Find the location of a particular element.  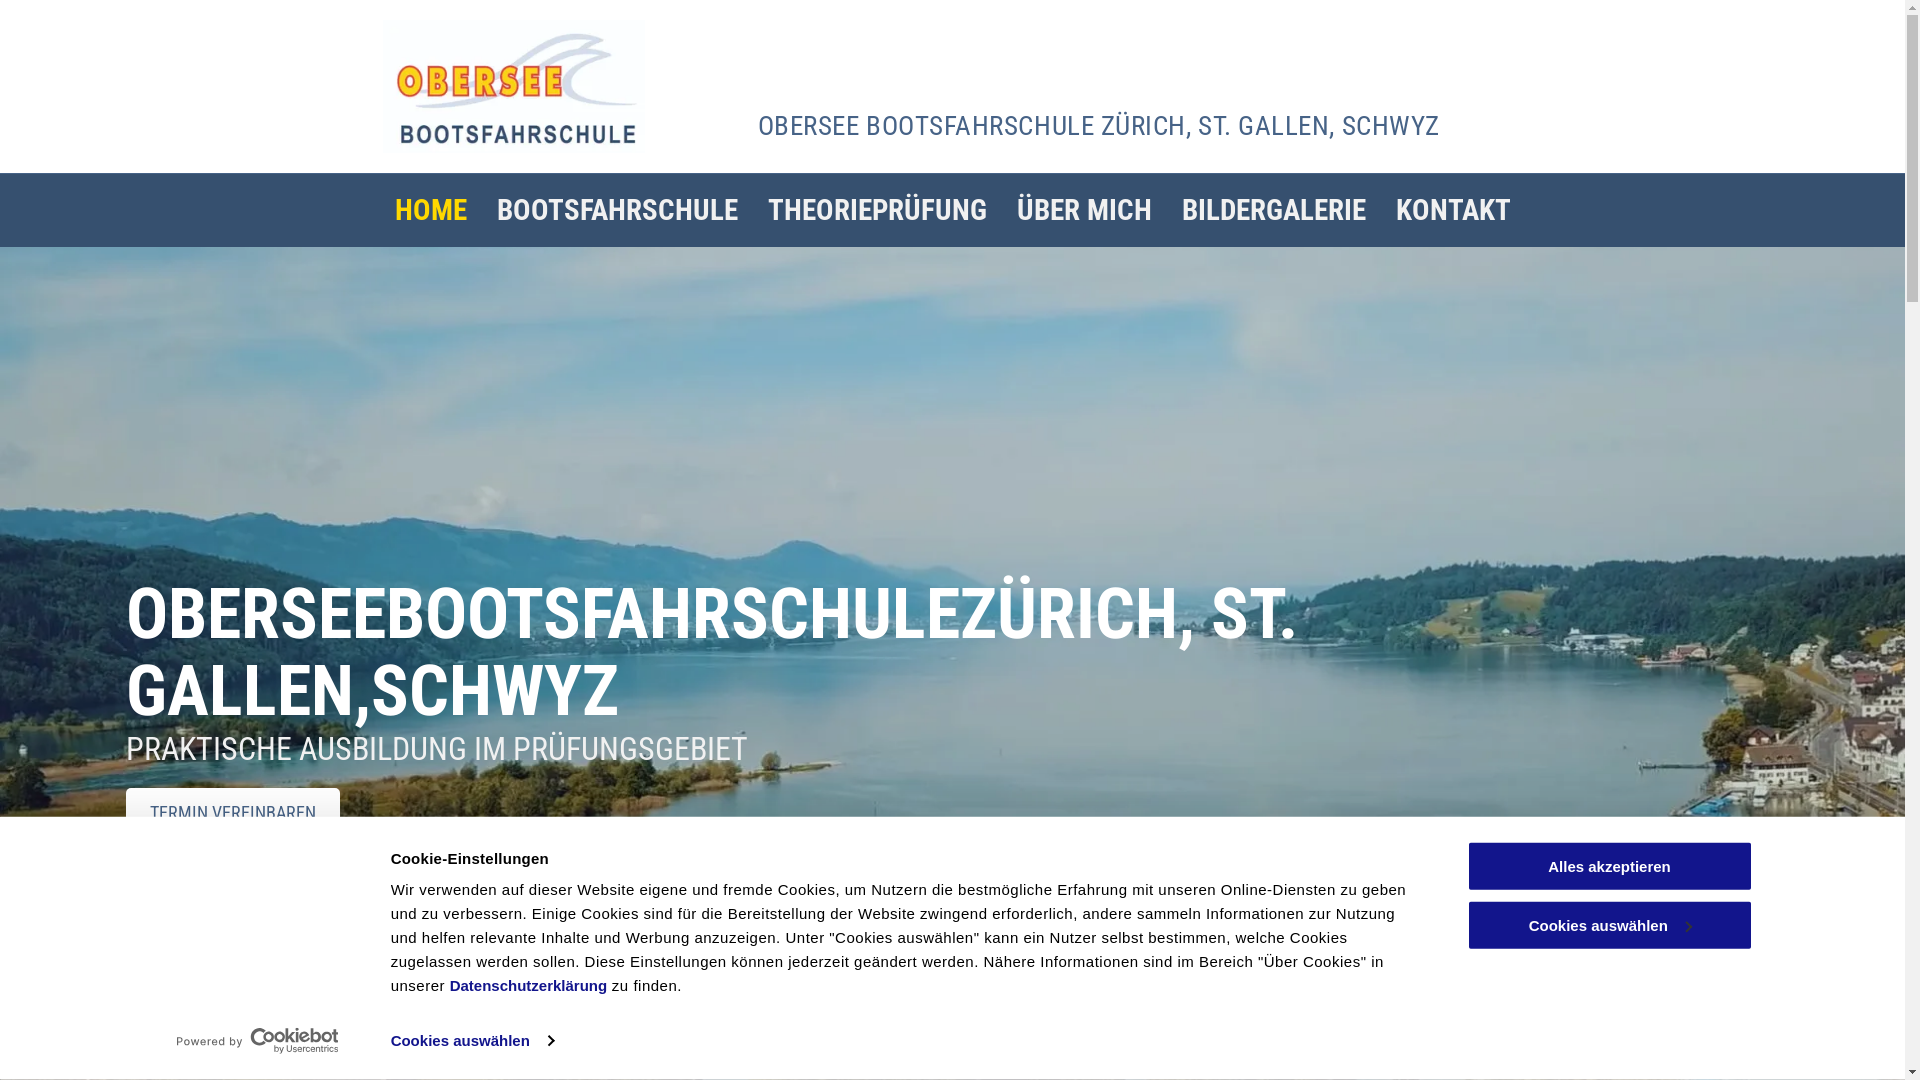

BILDERGALERIE is located at coordinates (1273, 210).